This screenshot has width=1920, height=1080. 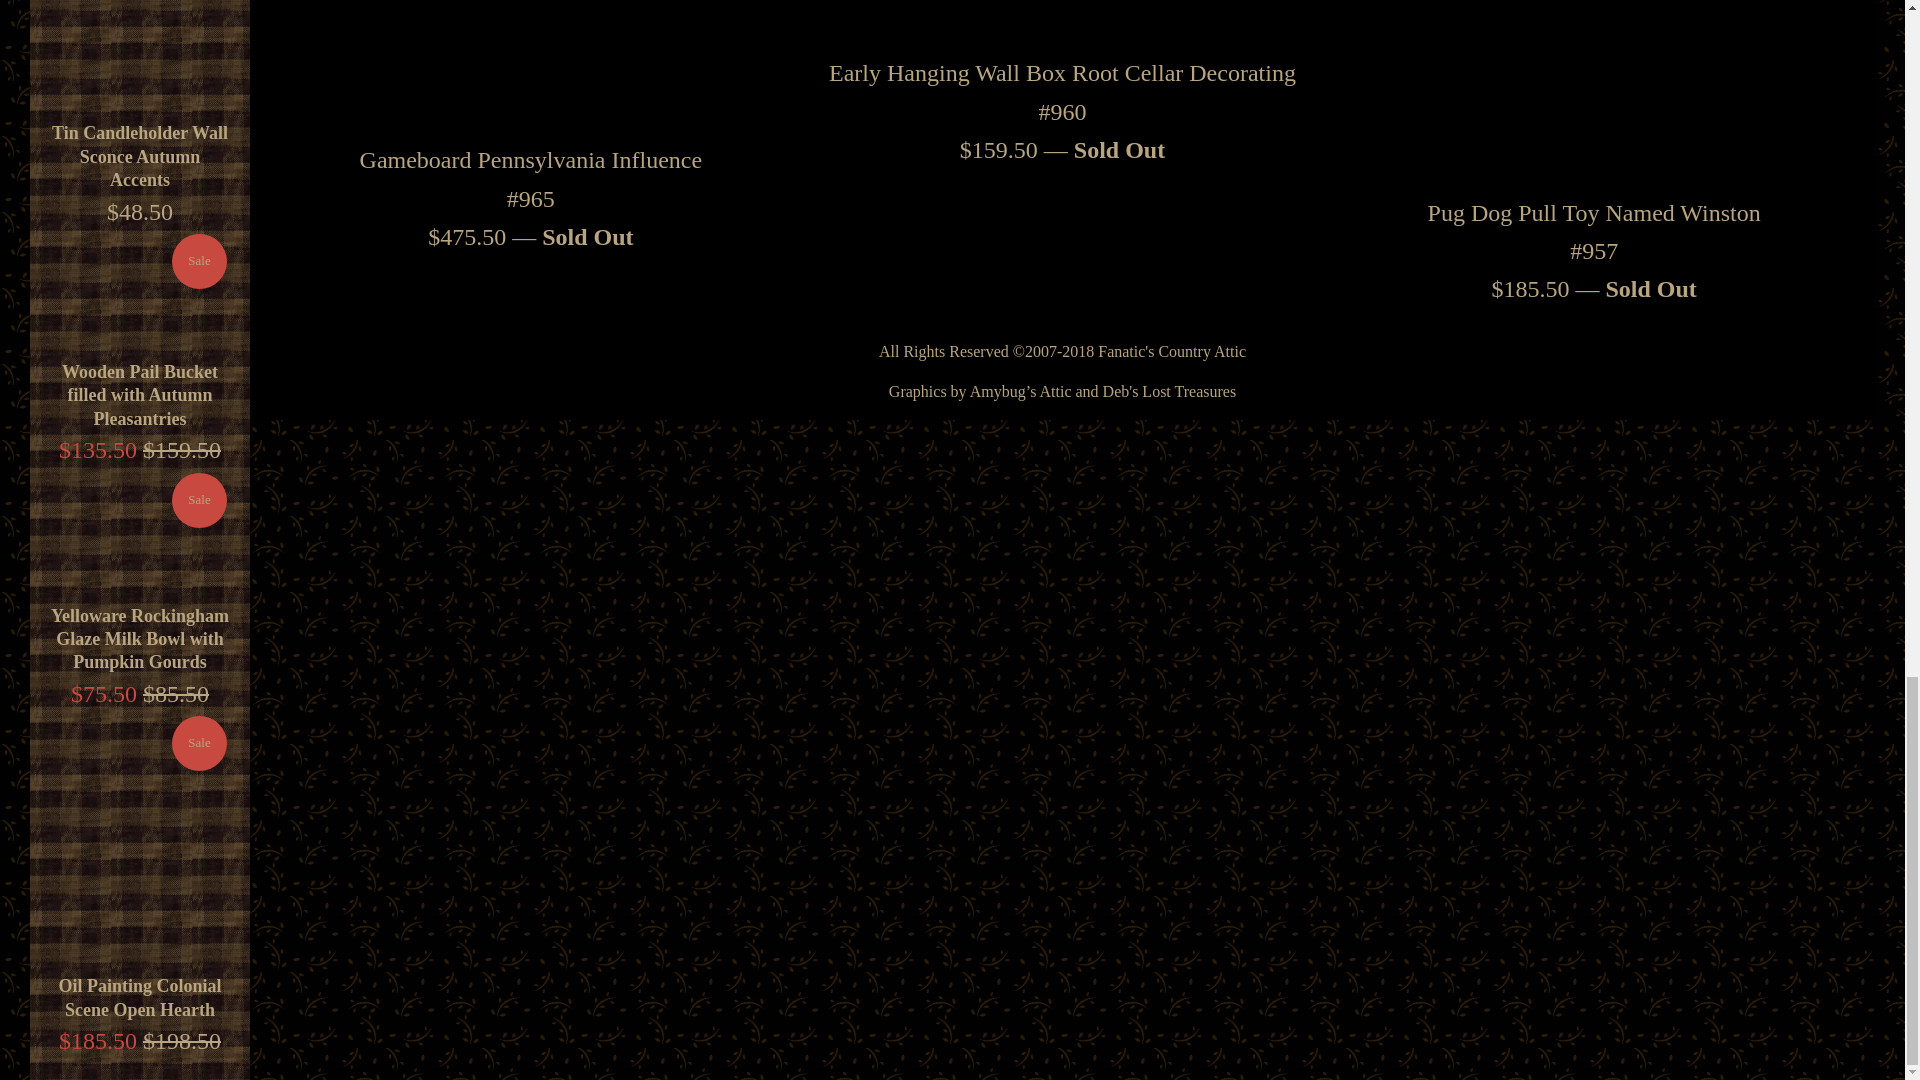 What do you see at coordinates (140, 291) in the screenshot?
I see `Wooden Pail Bucket filled with Autumn Pleasantries` at bounding box center [140, 291].